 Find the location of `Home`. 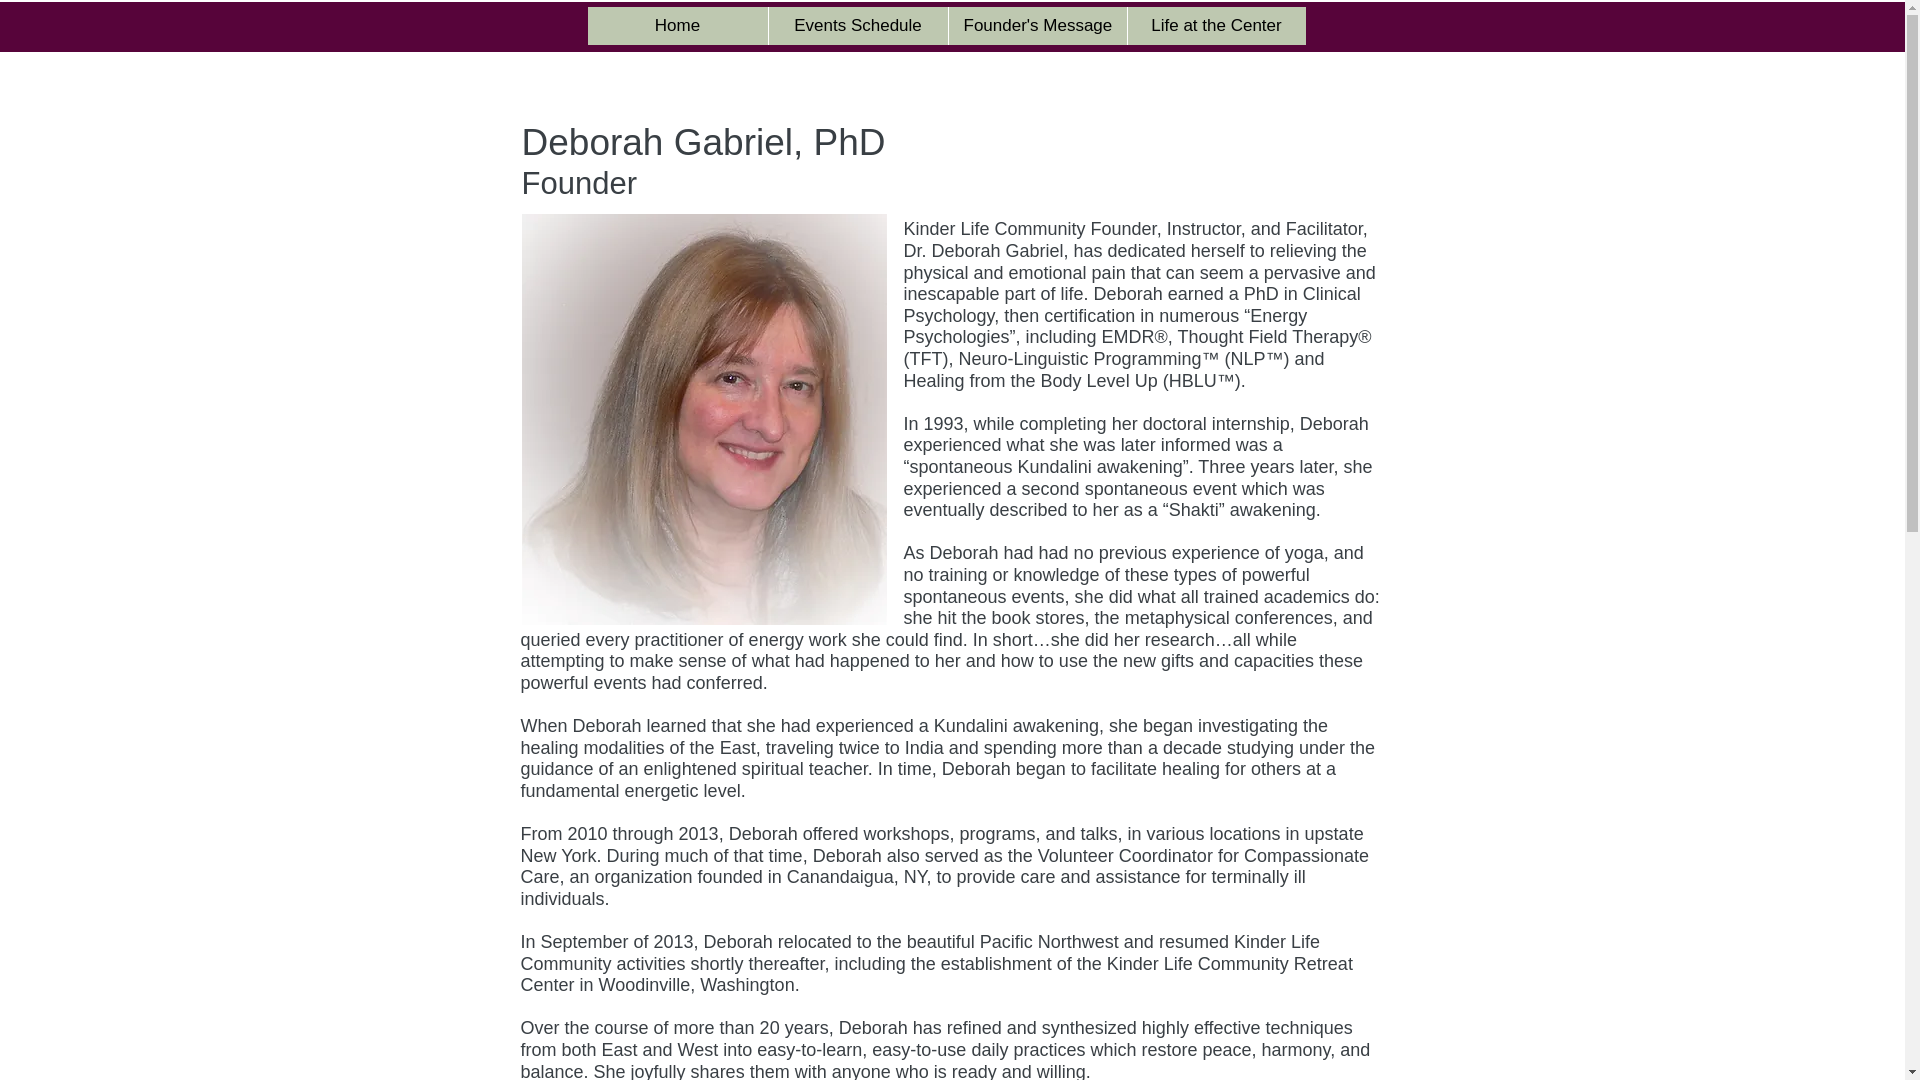

Home is located at coordinates (678, 26).